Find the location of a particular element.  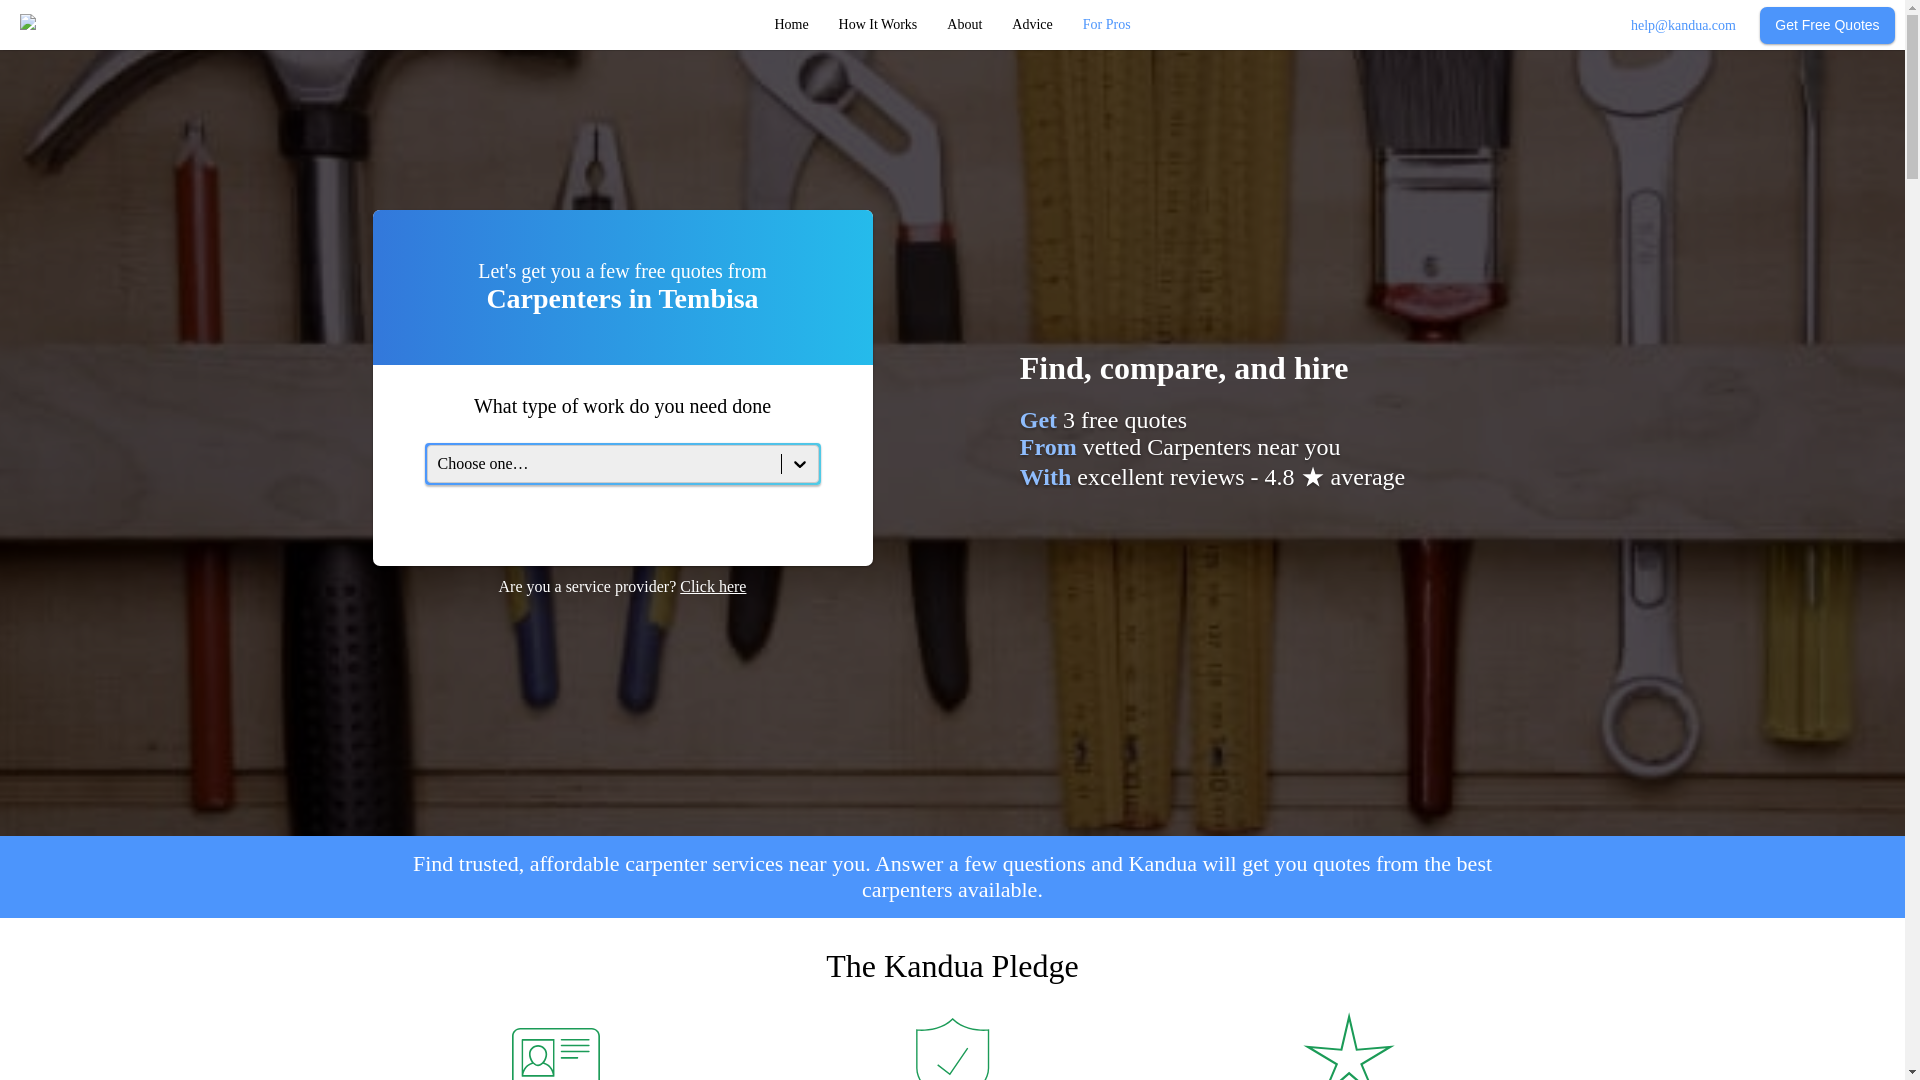

Home is located at coordinates (790, 25).